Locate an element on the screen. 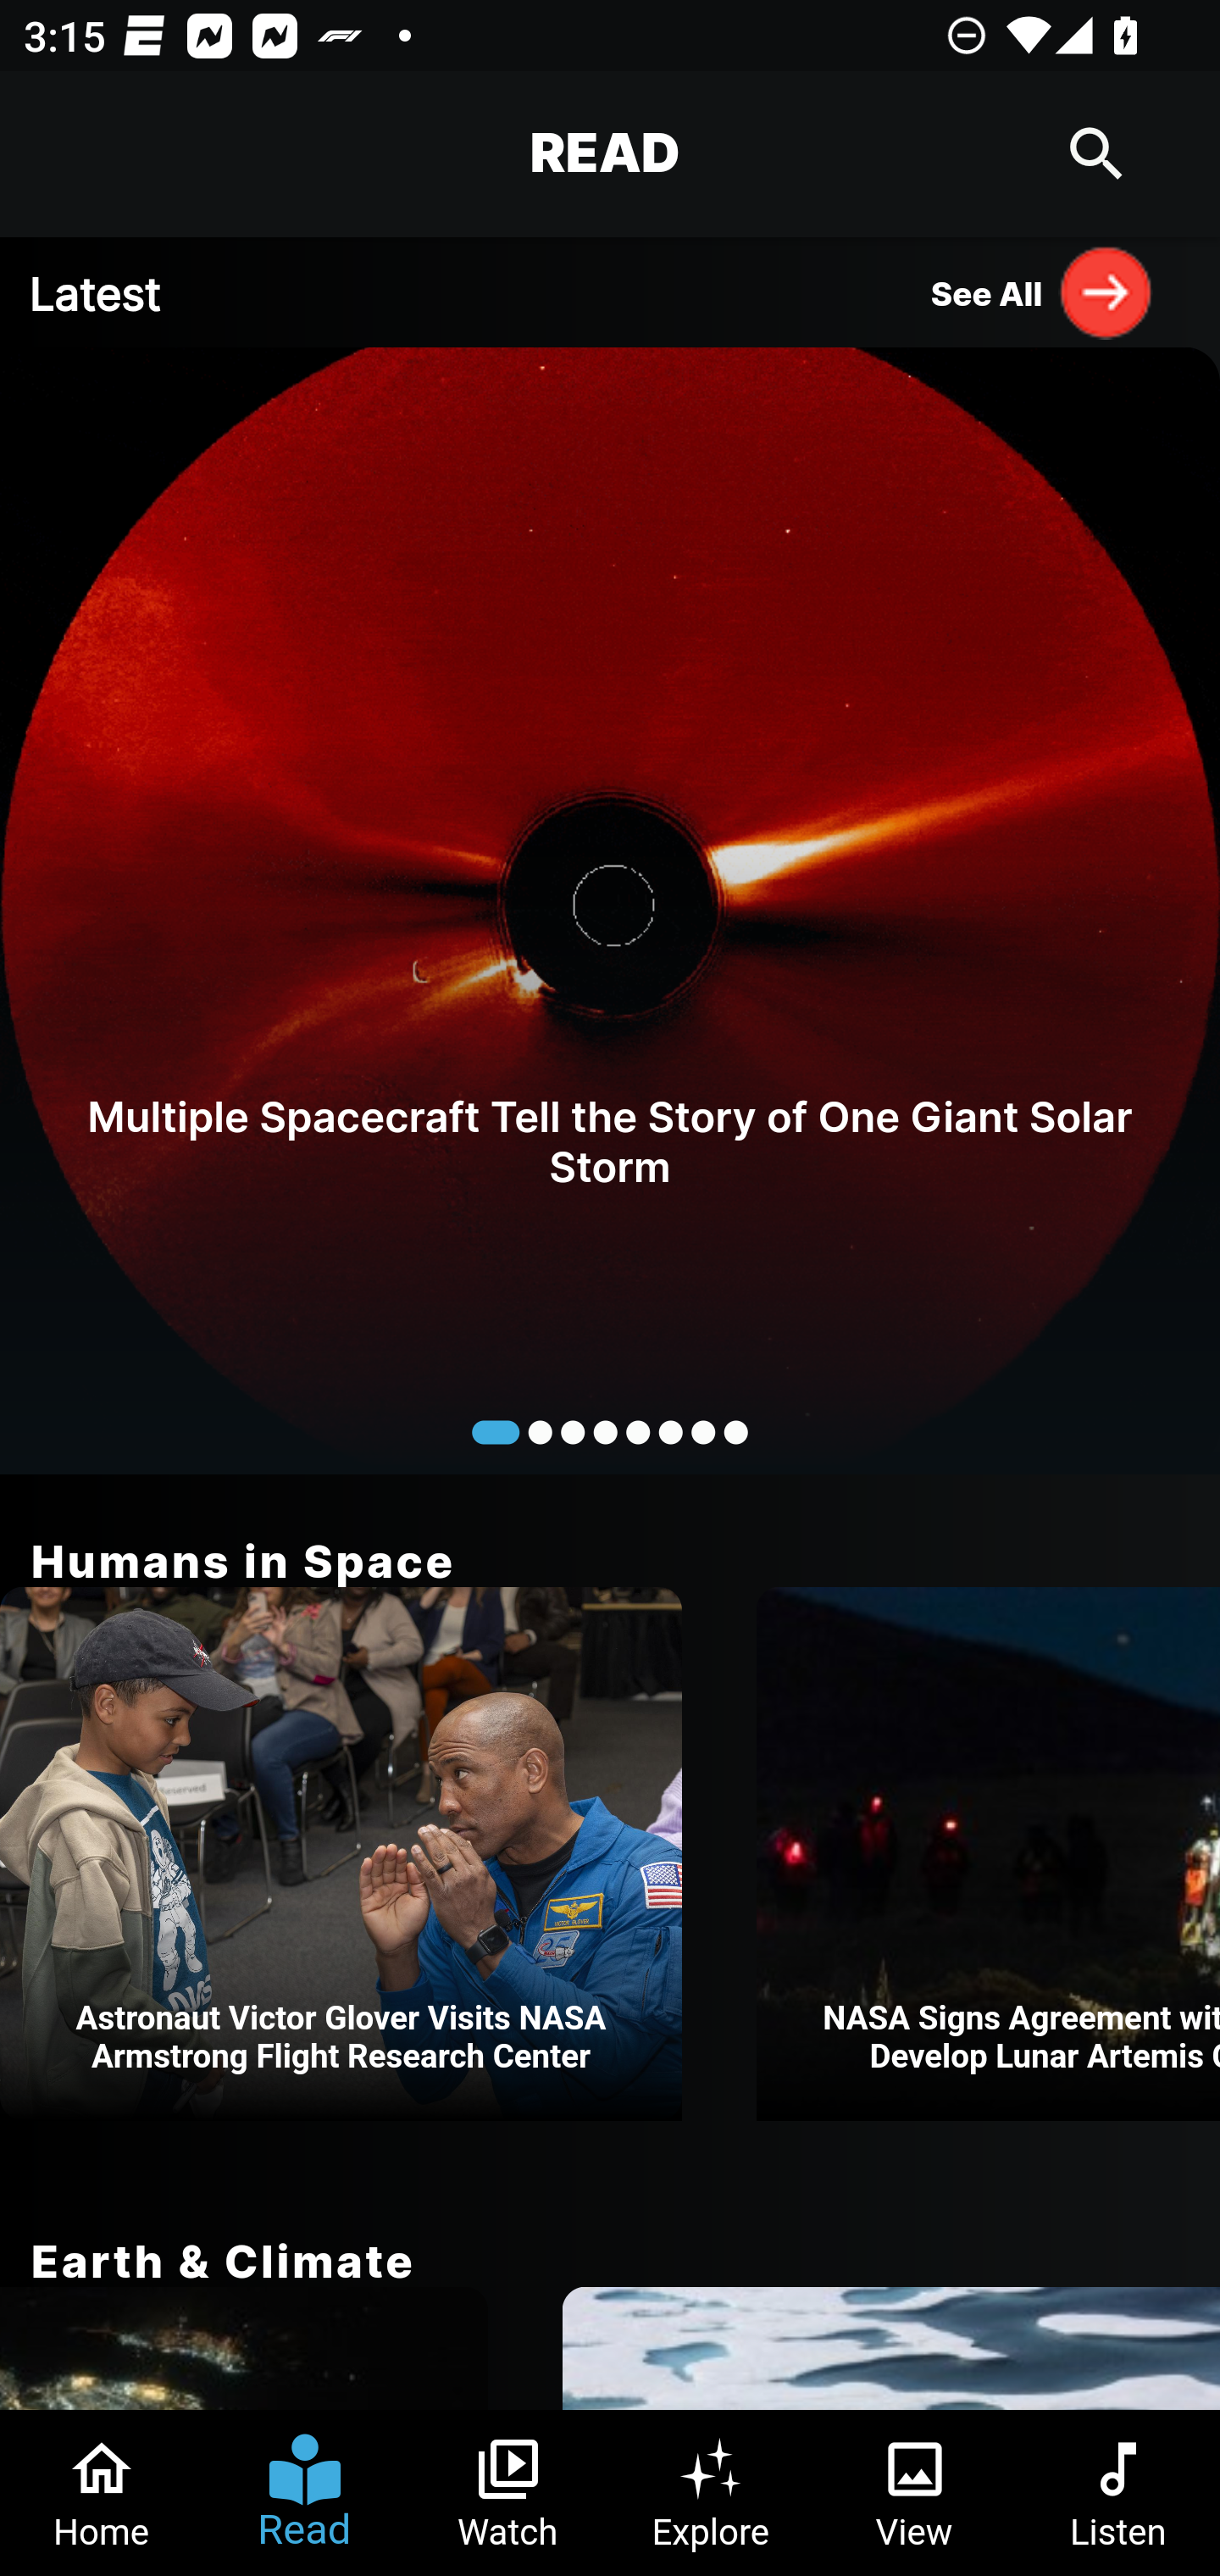 This screenshot has height=2576, width=1220. Home
Tab 1 of 6 is located at coordinates (102, 2493).